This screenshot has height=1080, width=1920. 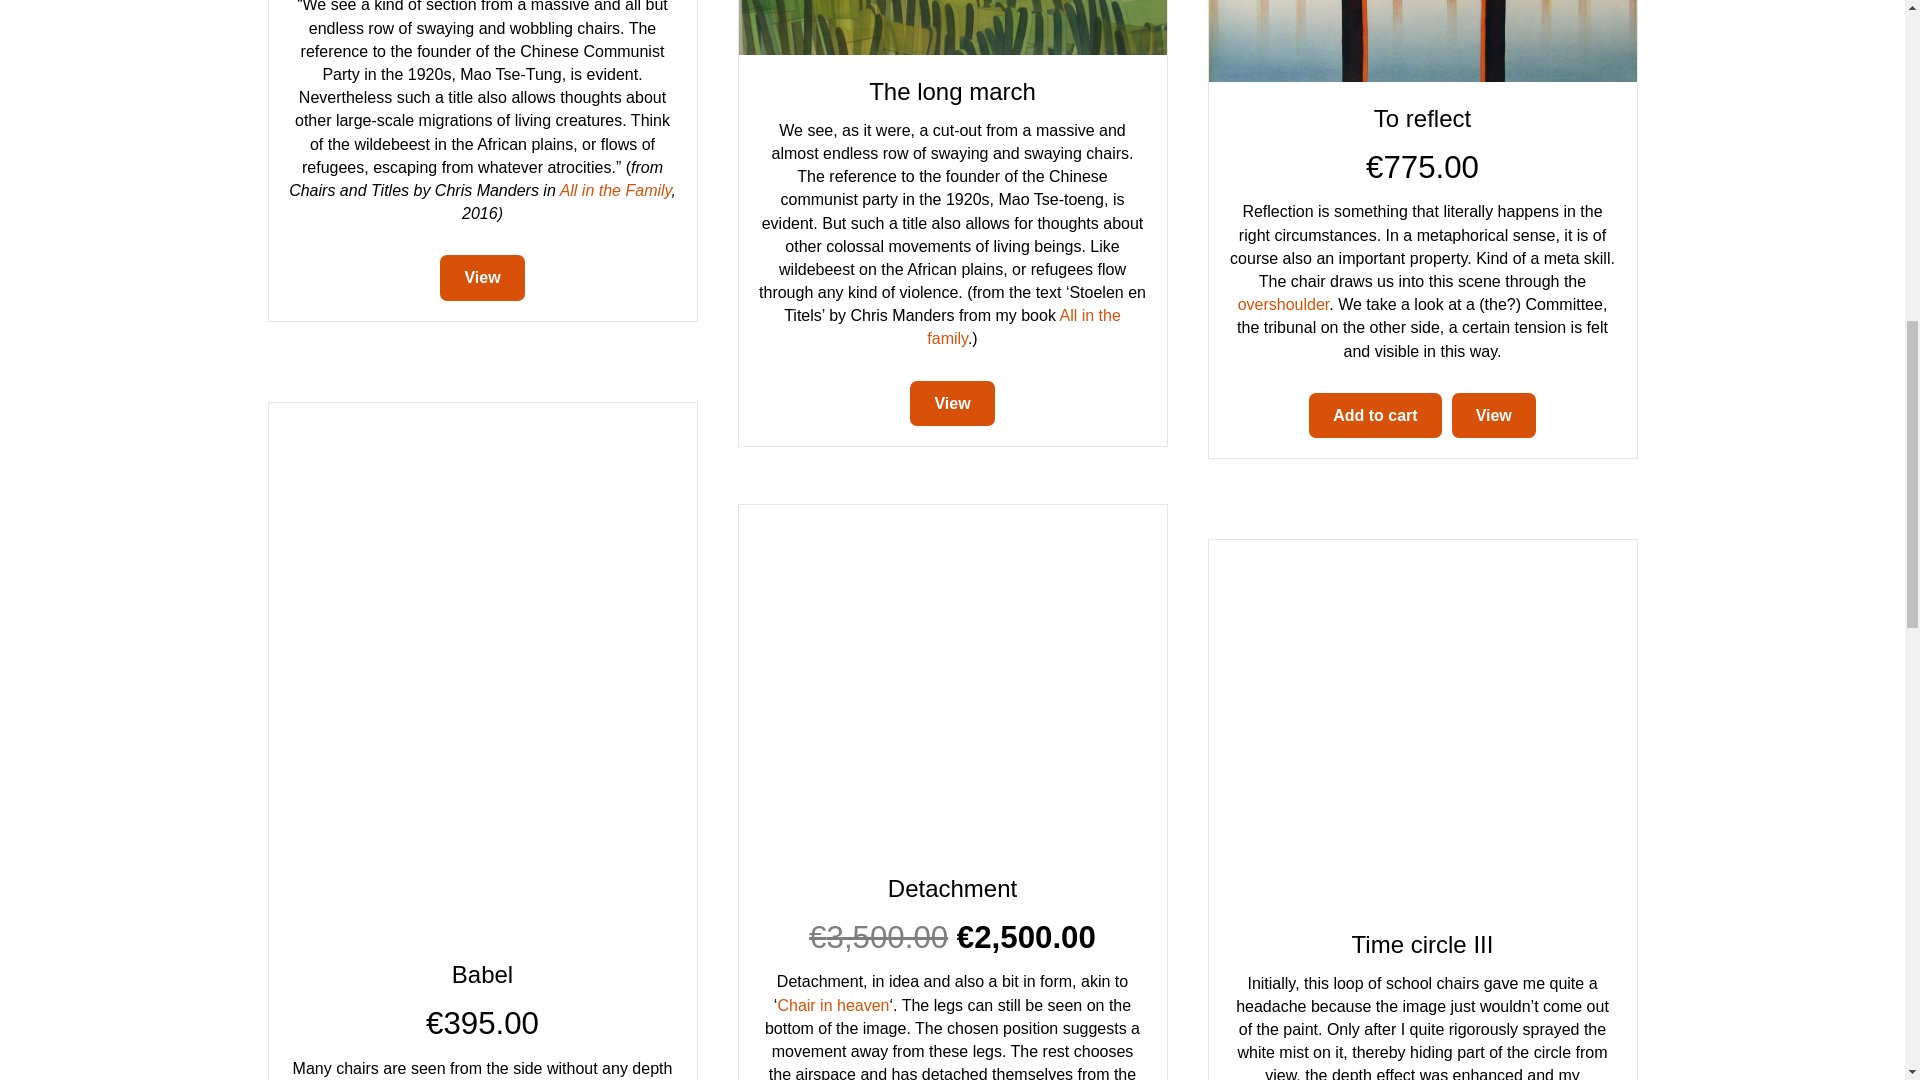 I want to click on View, so click(x=952, y=404).